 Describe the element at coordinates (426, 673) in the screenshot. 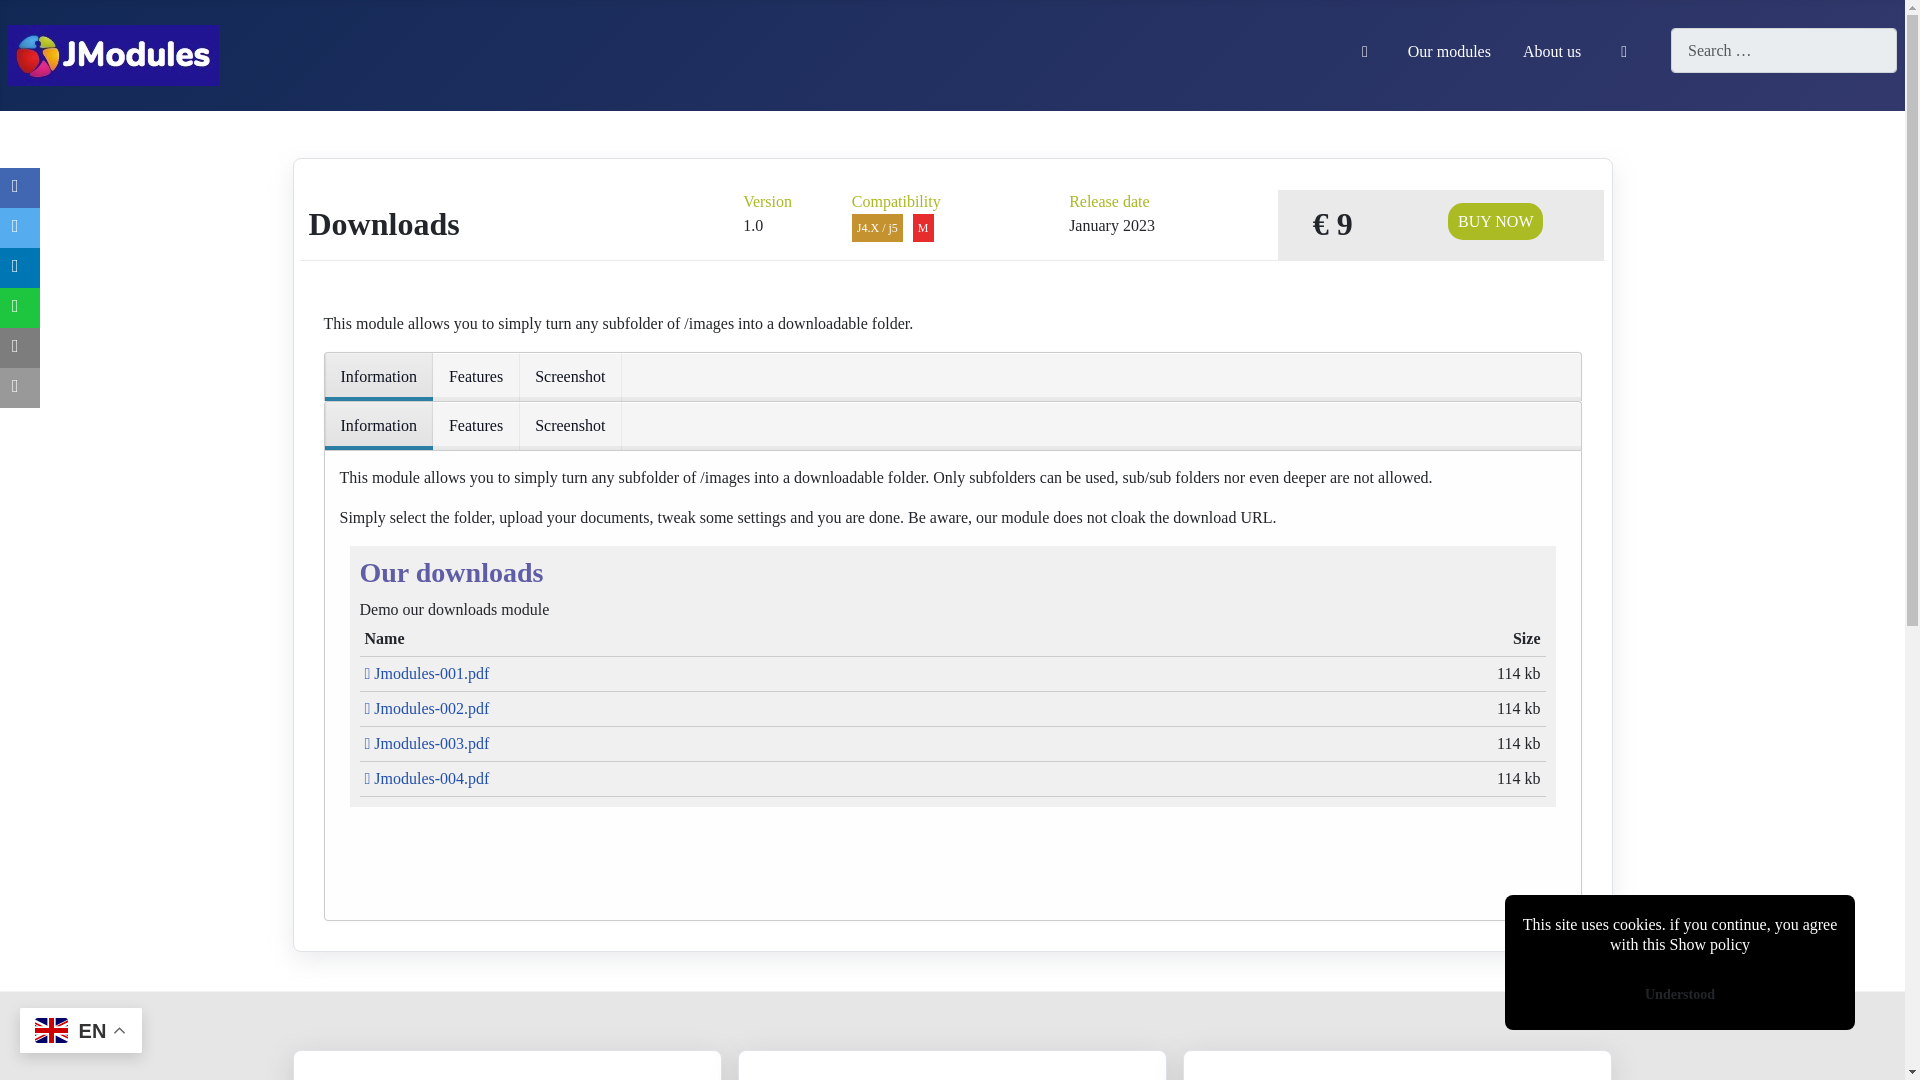

I see `Jmodules-001.pdf` at that location.